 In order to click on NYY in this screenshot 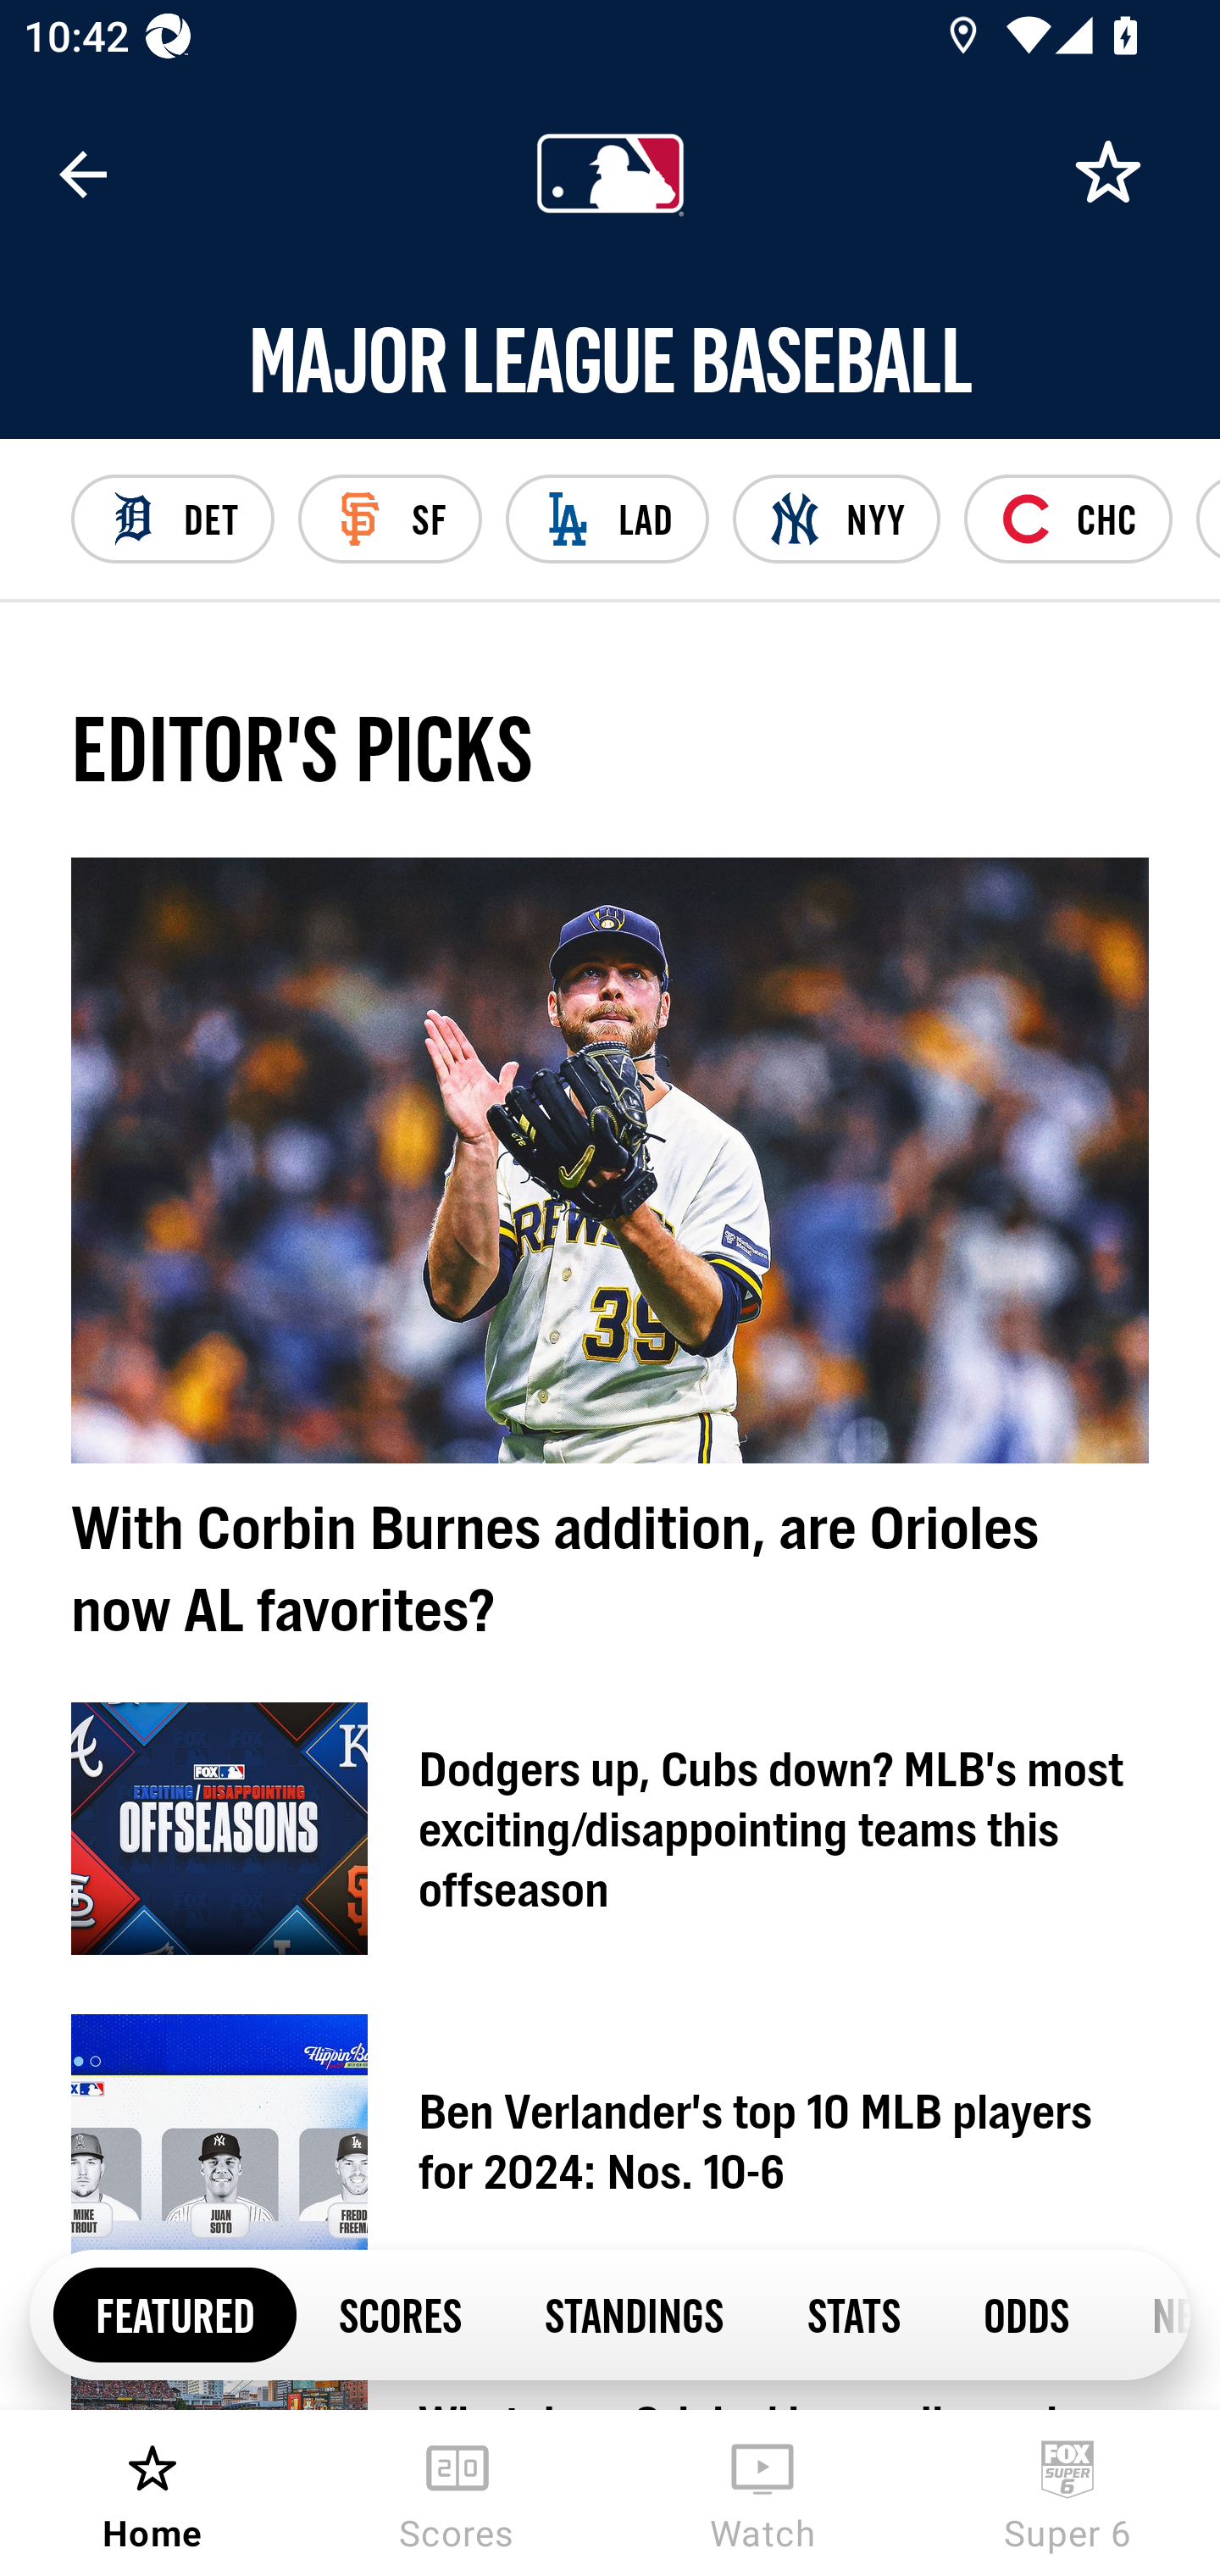, I will do `click(837, 519)`.